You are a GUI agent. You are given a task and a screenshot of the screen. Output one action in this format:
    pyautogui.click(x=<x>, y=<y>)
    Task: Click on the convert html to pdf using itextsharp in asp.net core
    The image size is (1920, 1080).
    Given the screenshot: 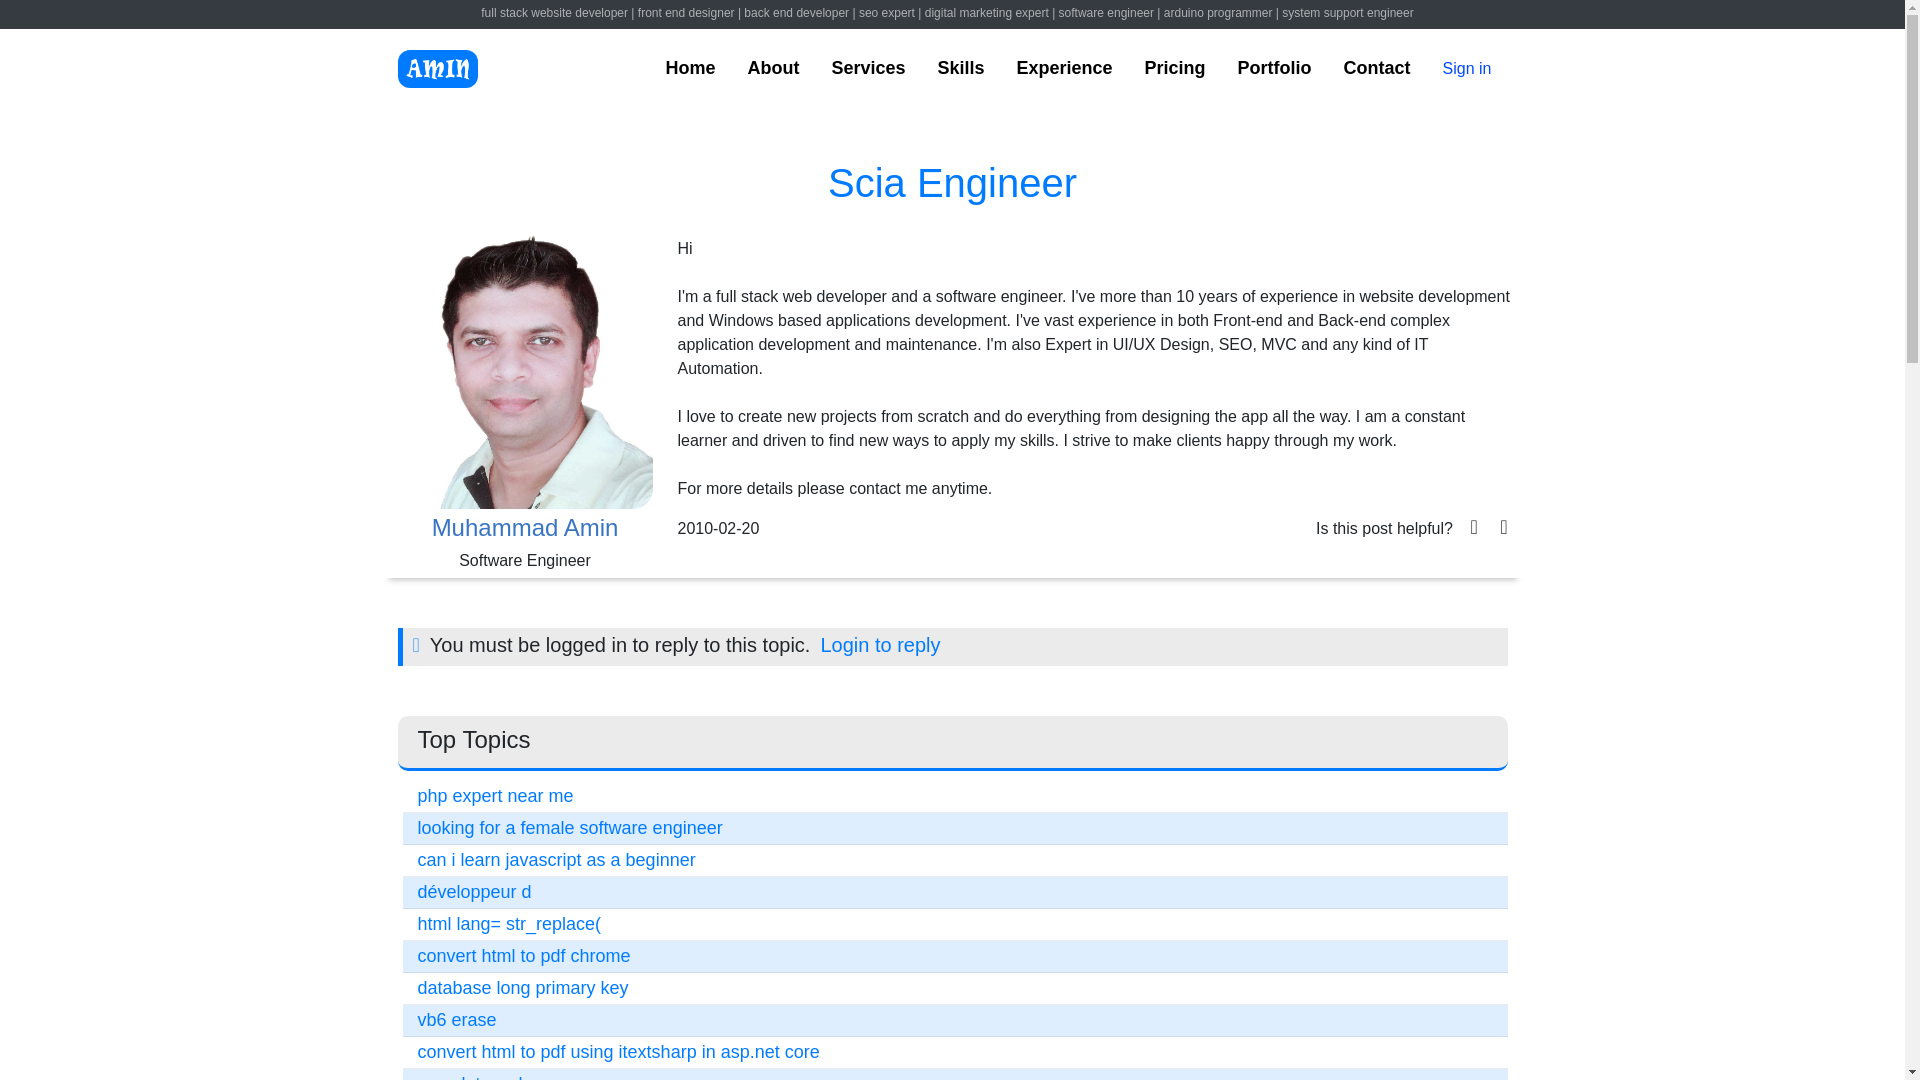 What is the action you would take?
    pyautogui.click(x=618, y=1052)
    